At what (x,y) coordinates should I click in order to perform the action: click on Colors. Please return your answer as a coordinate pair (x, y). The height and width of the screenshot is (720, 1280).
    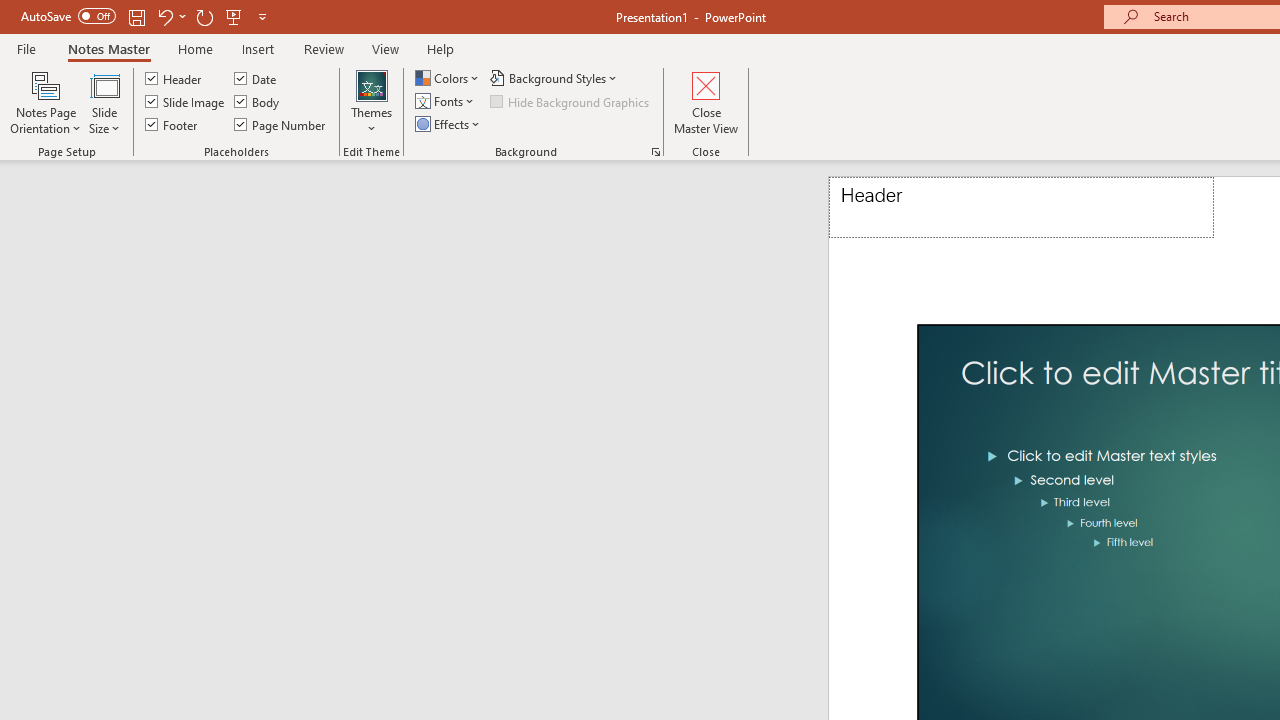
    Looking at the image, I should click on (449, 78).